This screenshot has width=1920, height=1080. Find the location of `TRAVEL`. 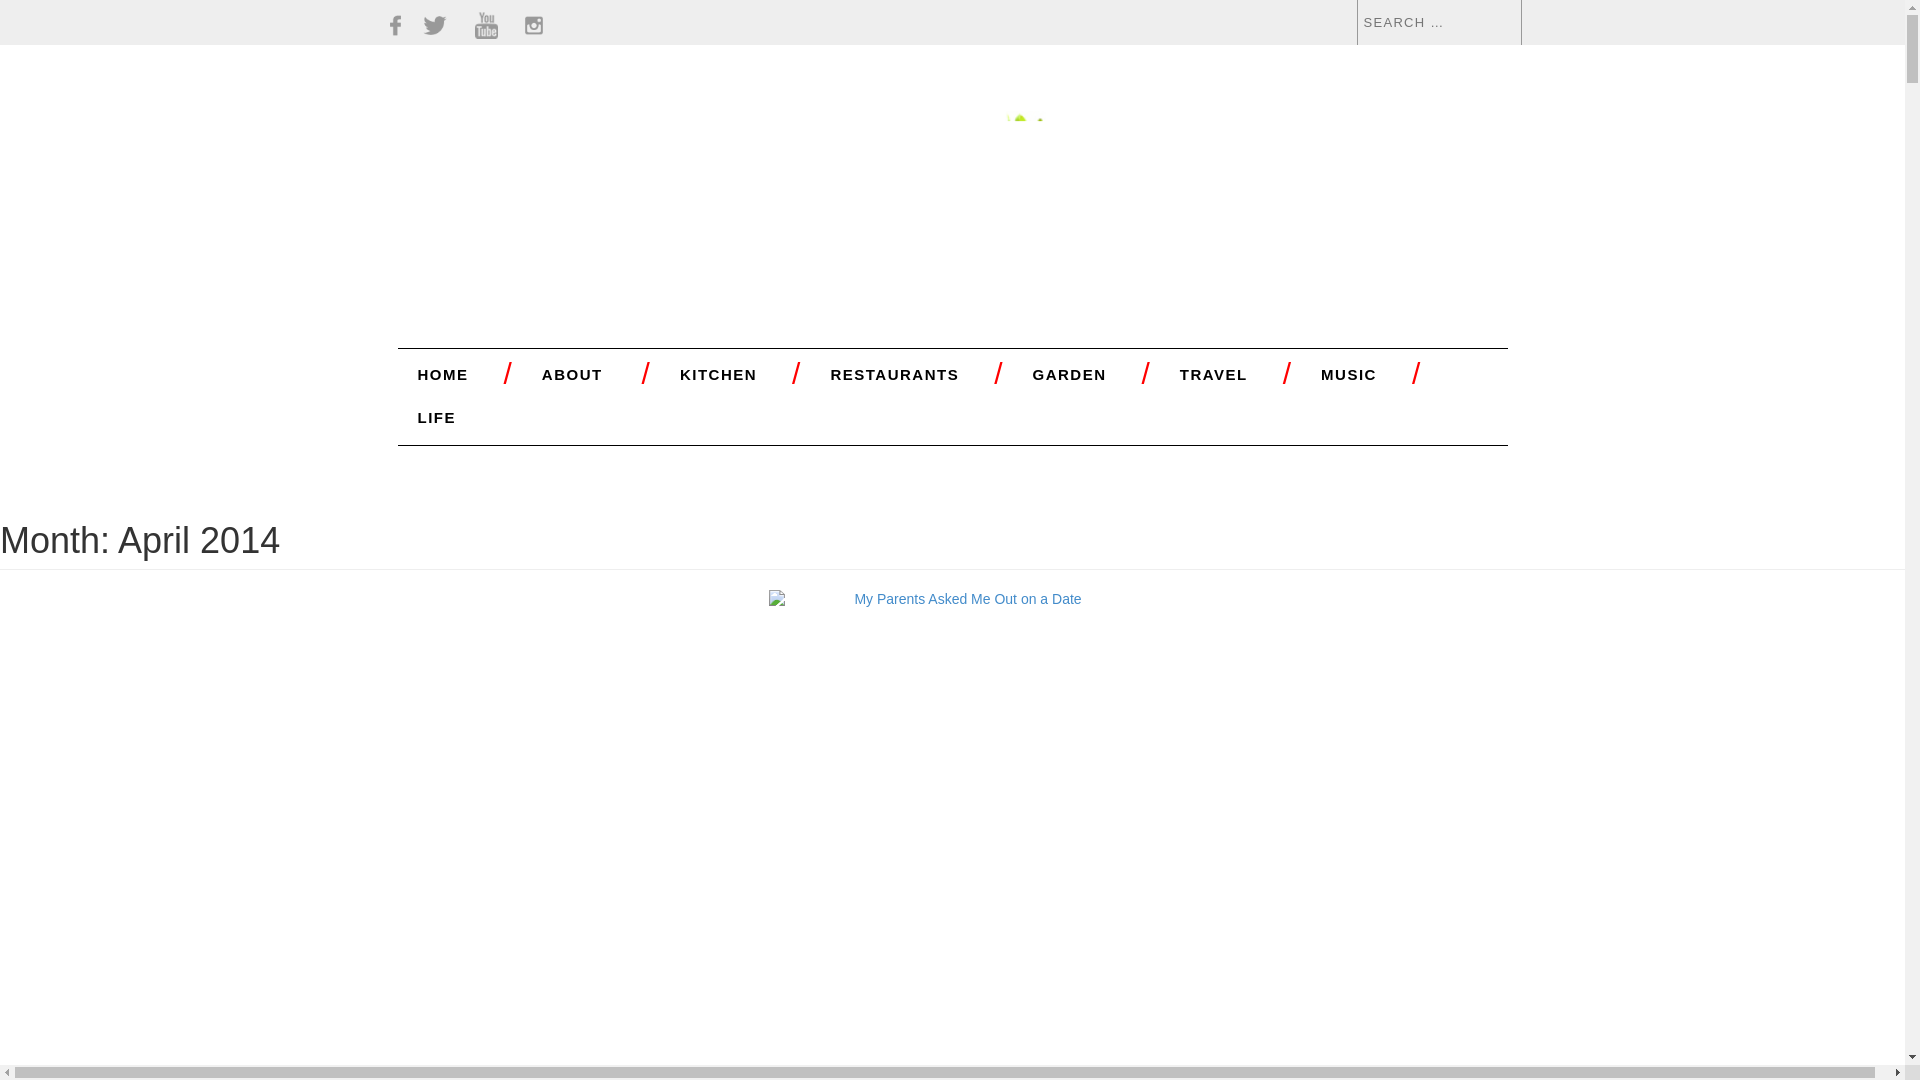

TRAVEL is located at coordinates (1214, 374).